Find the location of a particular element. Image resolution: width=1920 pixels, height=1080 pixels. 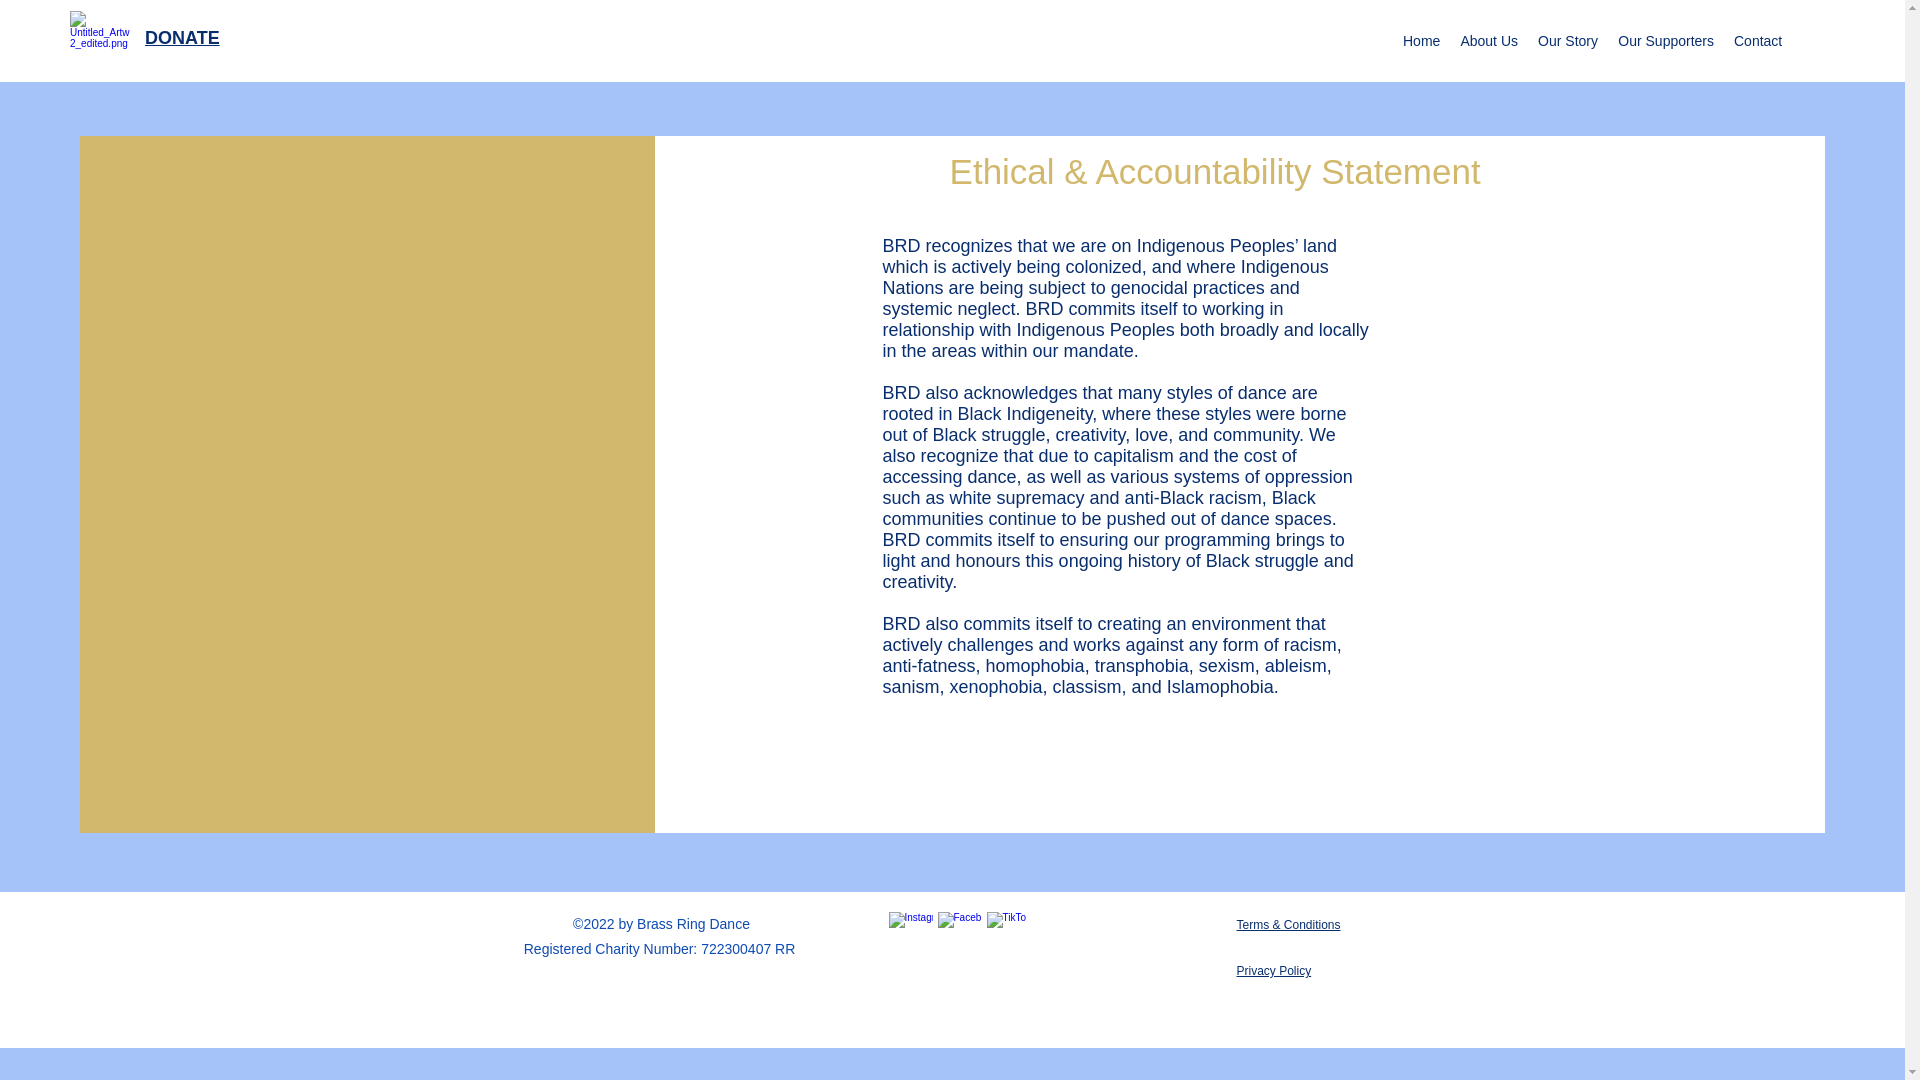

Our Story is located at coordinates (1568, 40).